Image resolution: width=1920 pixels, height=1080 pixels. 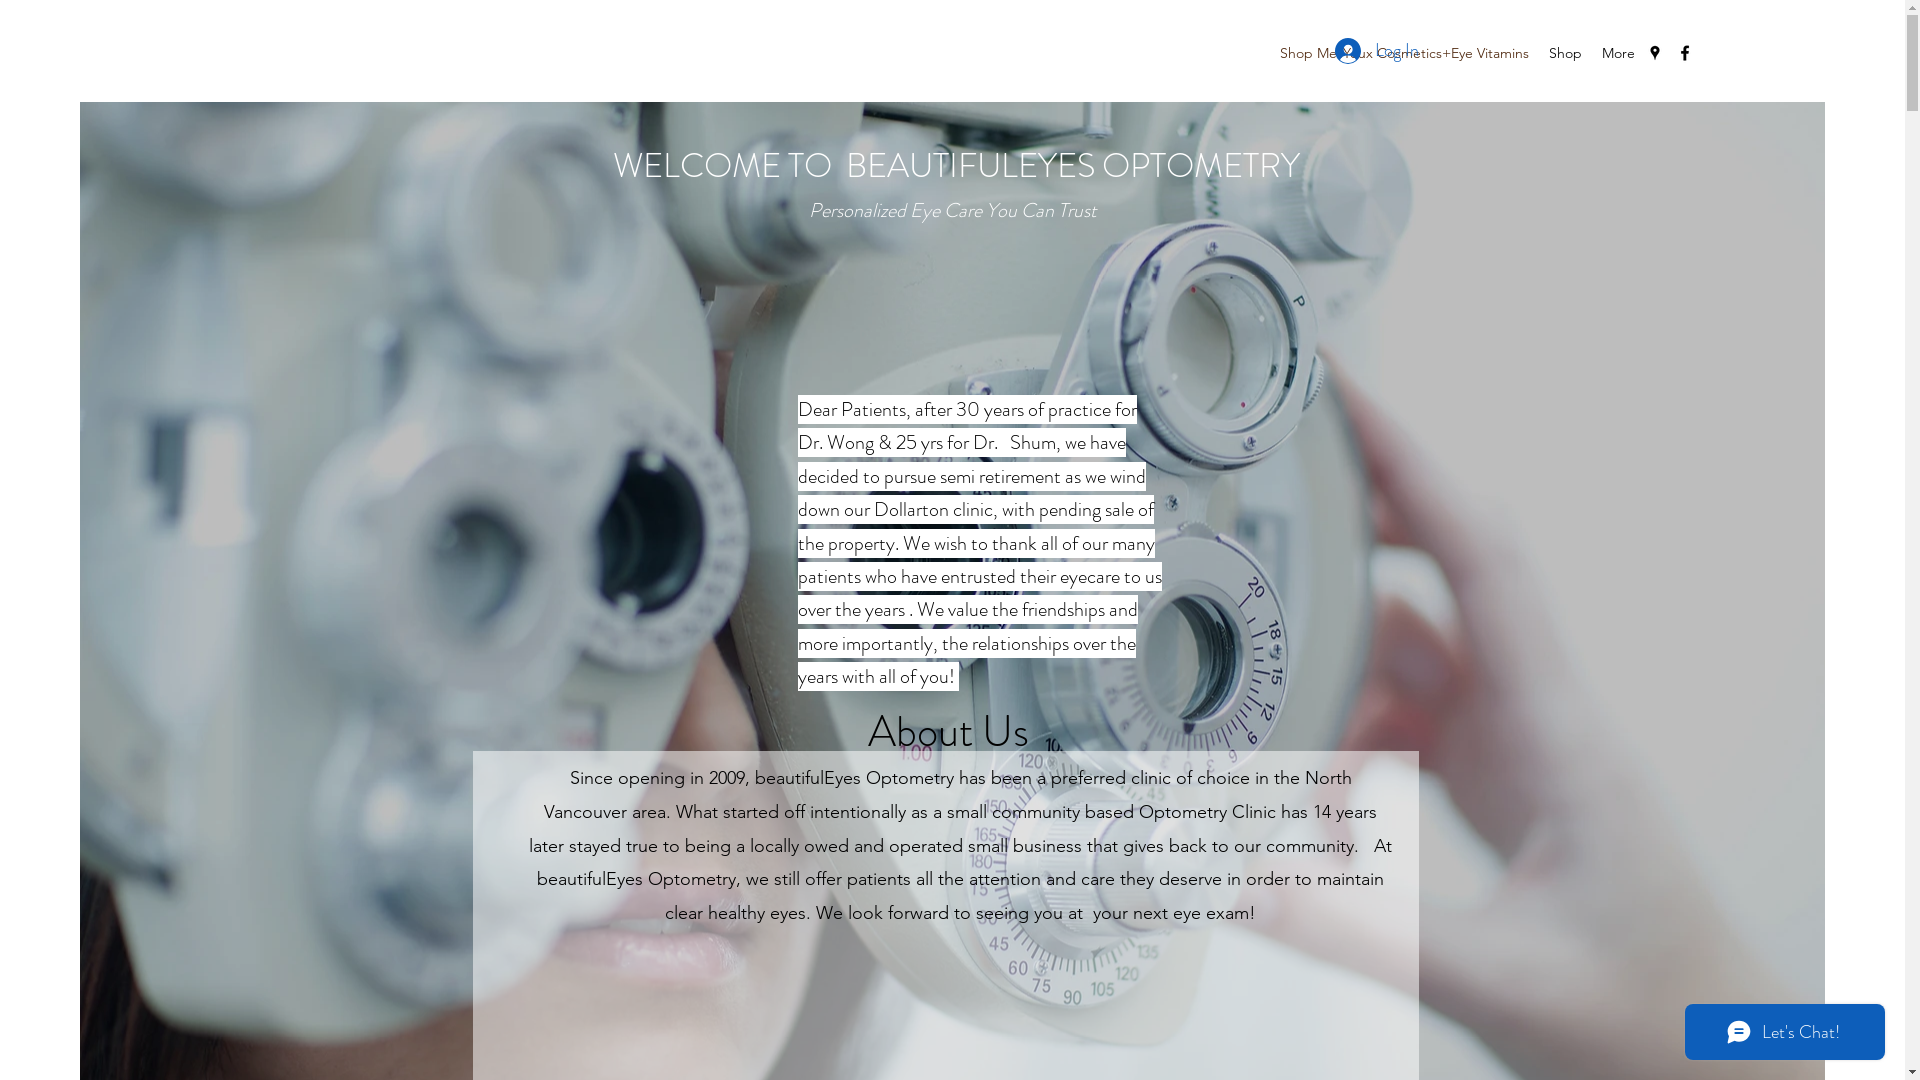 What do you see at coordinates (1376, 51) in the screenshot?
I see `Log In` at bounding box center [1376, 51].